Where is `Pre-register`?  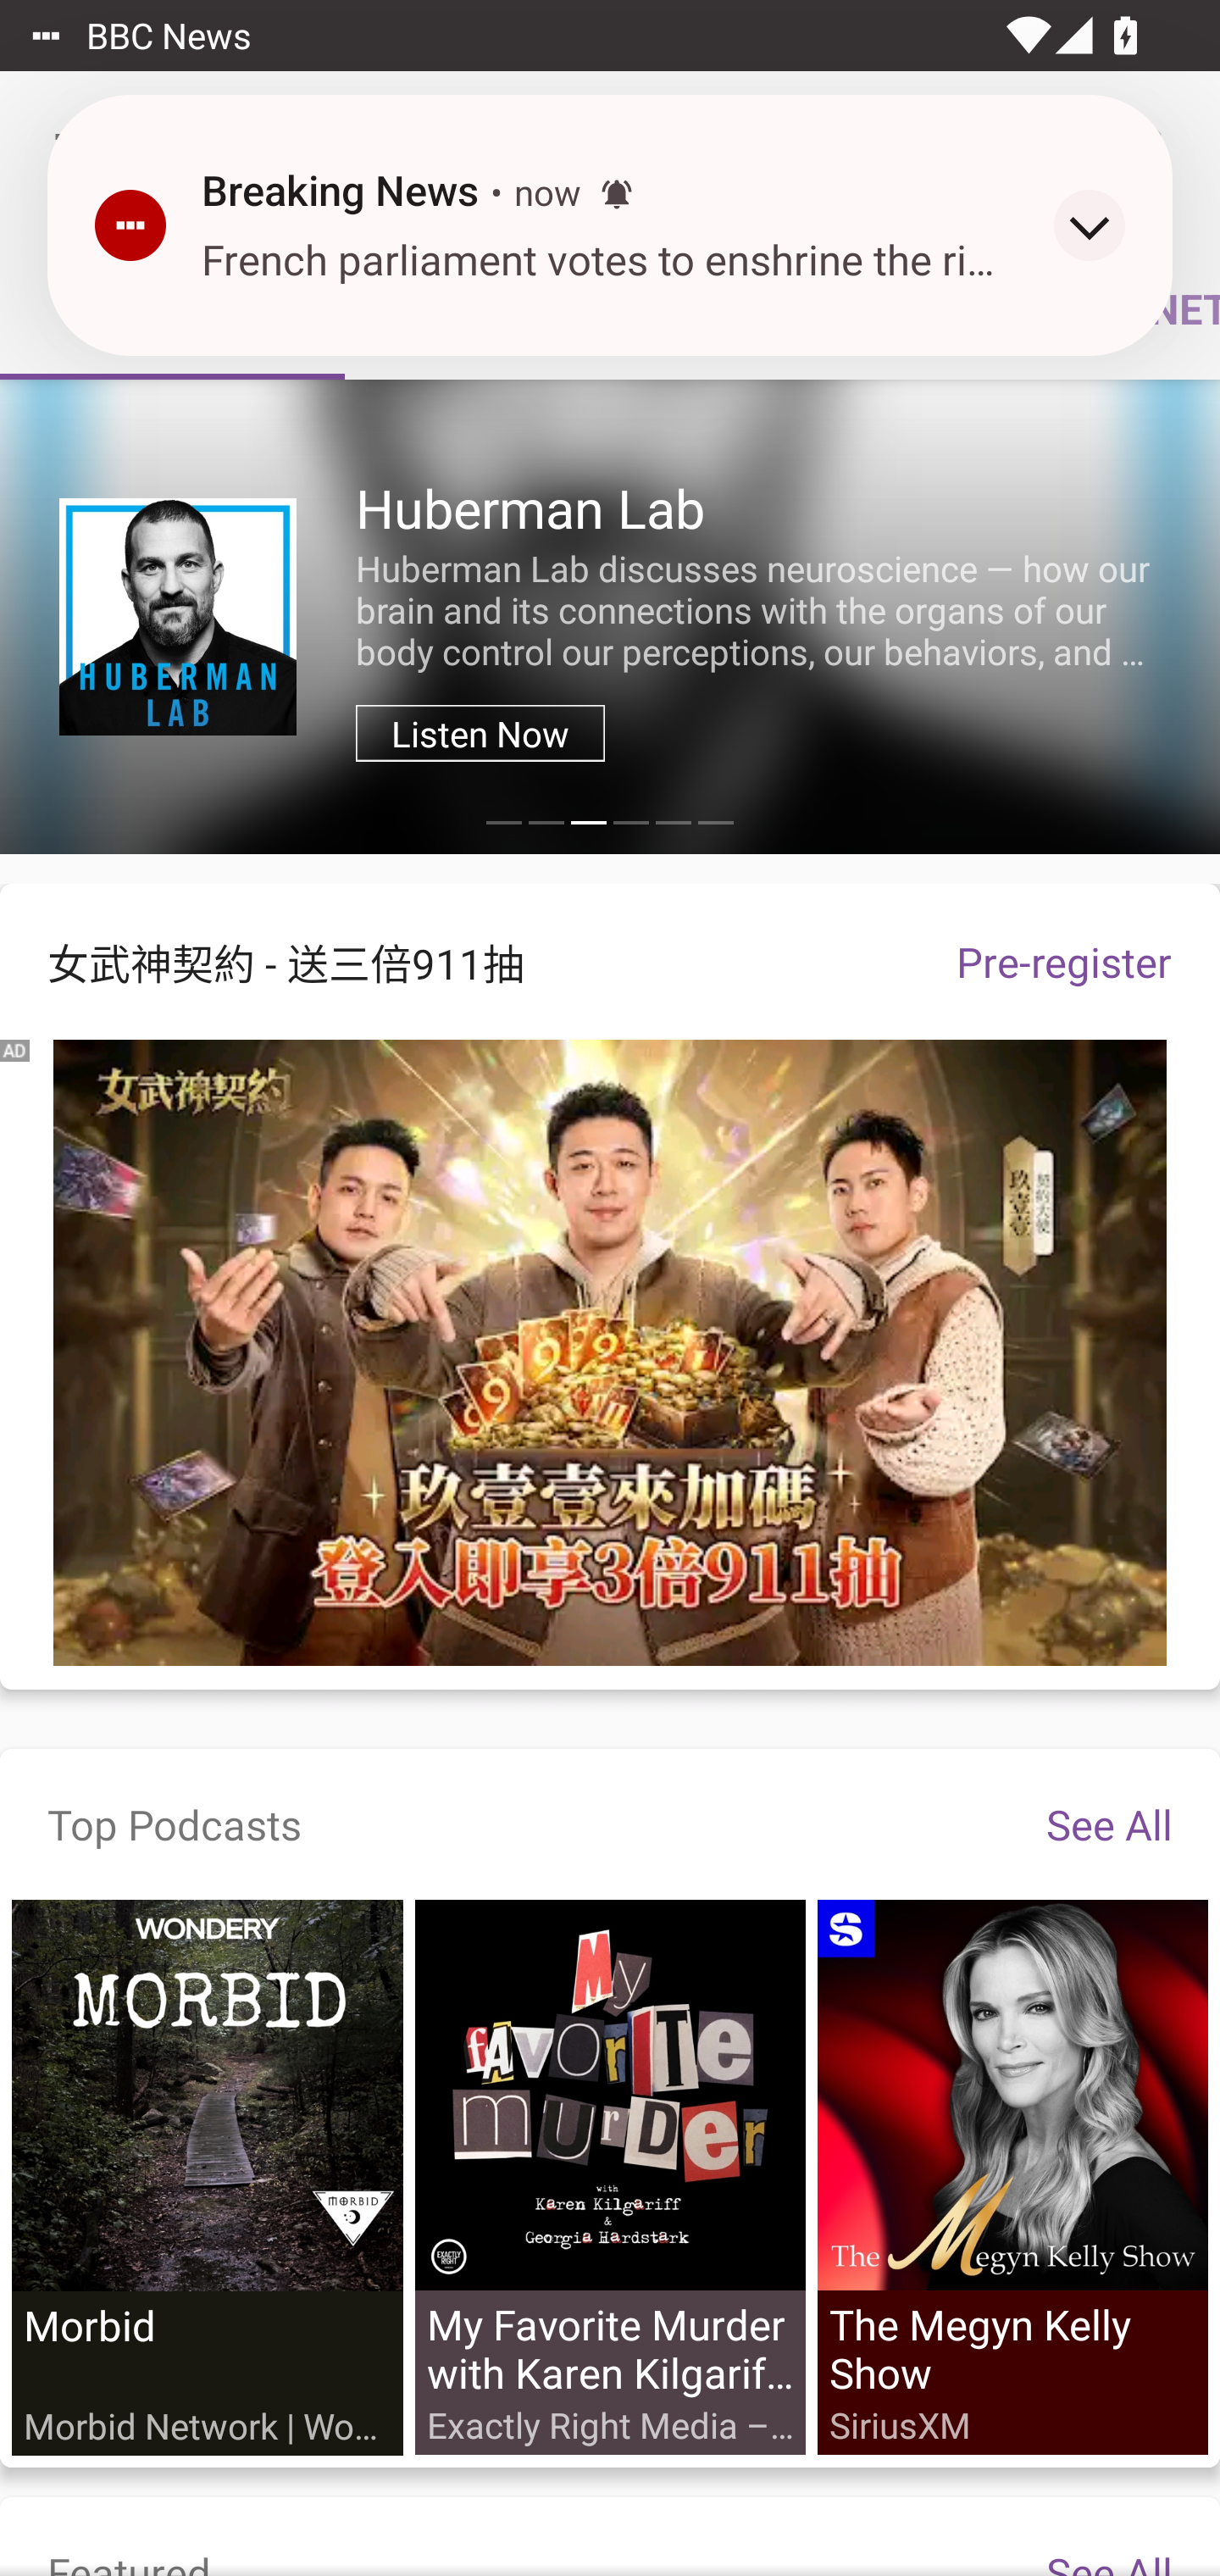
Pre-register is located at coordinates (1064, 961).